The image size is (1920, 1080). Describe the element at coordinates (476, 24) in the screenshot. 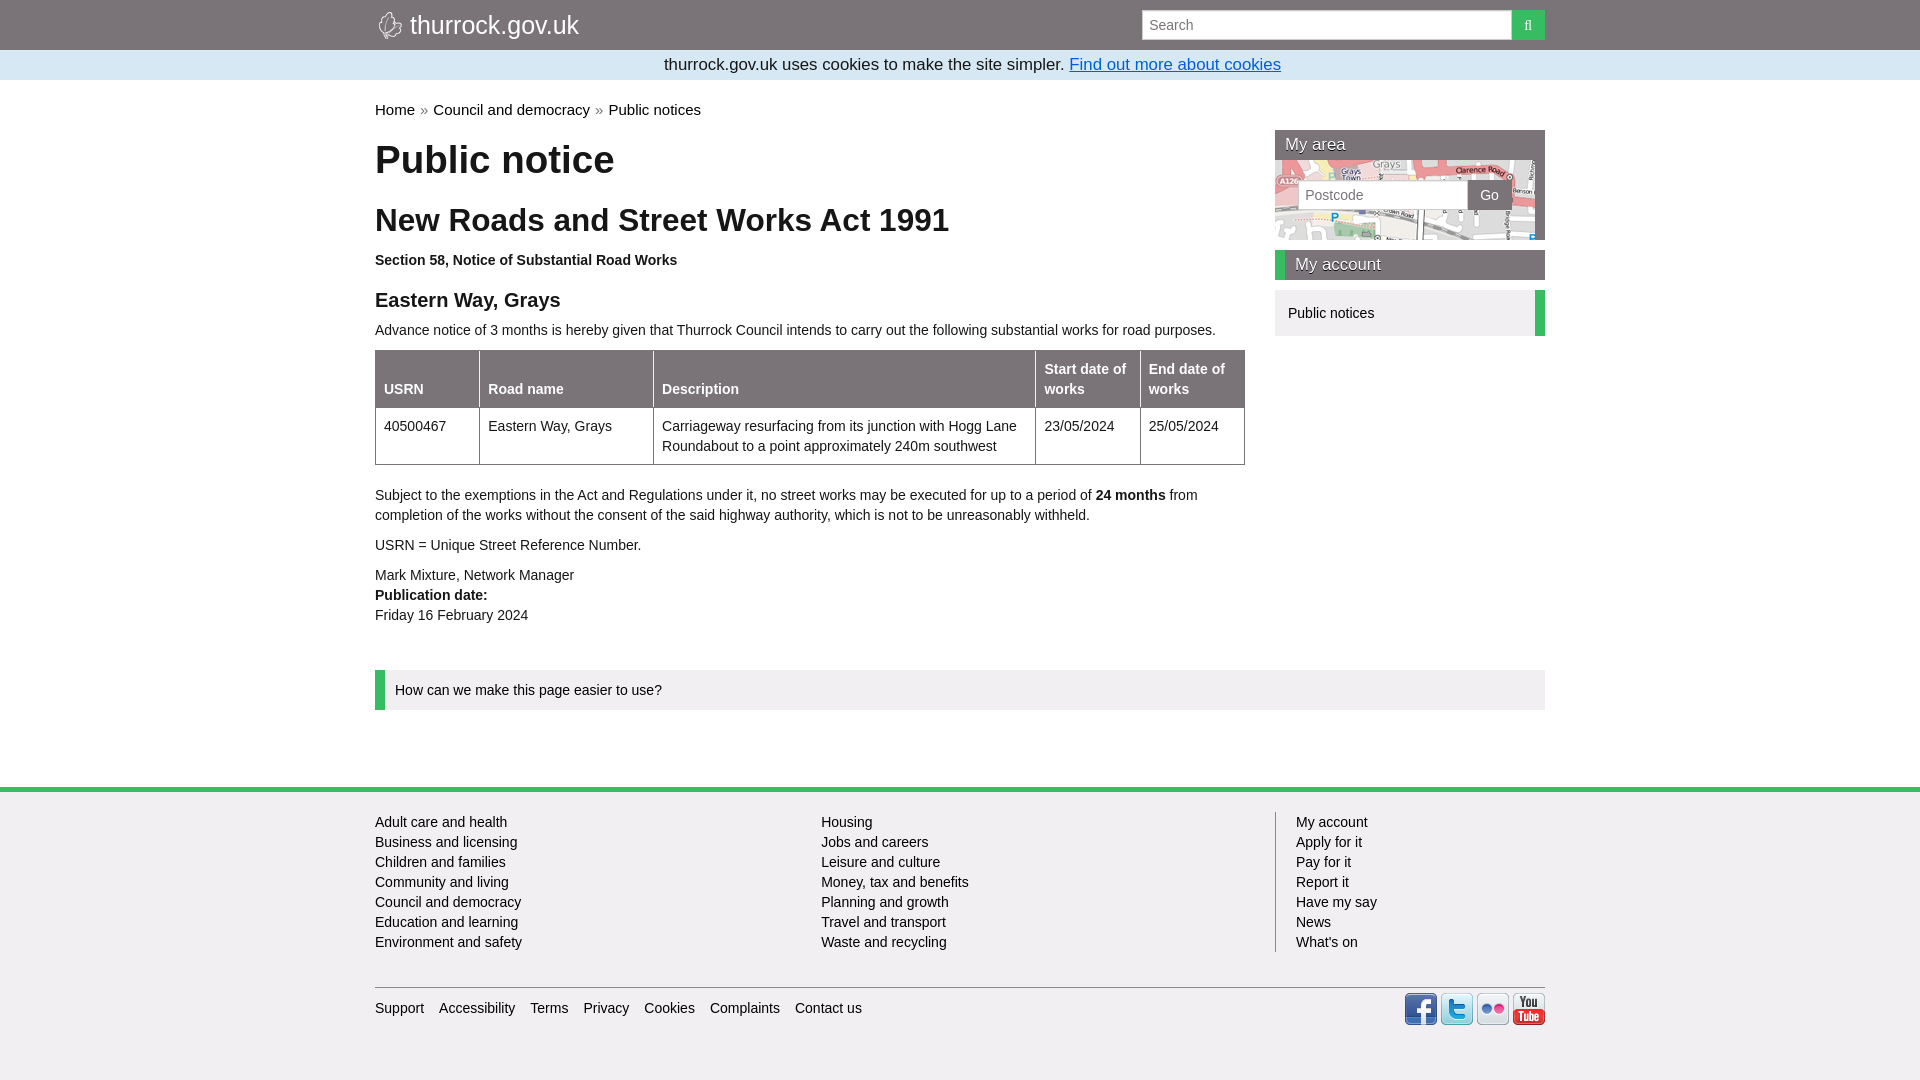

I see `Home` at that location.